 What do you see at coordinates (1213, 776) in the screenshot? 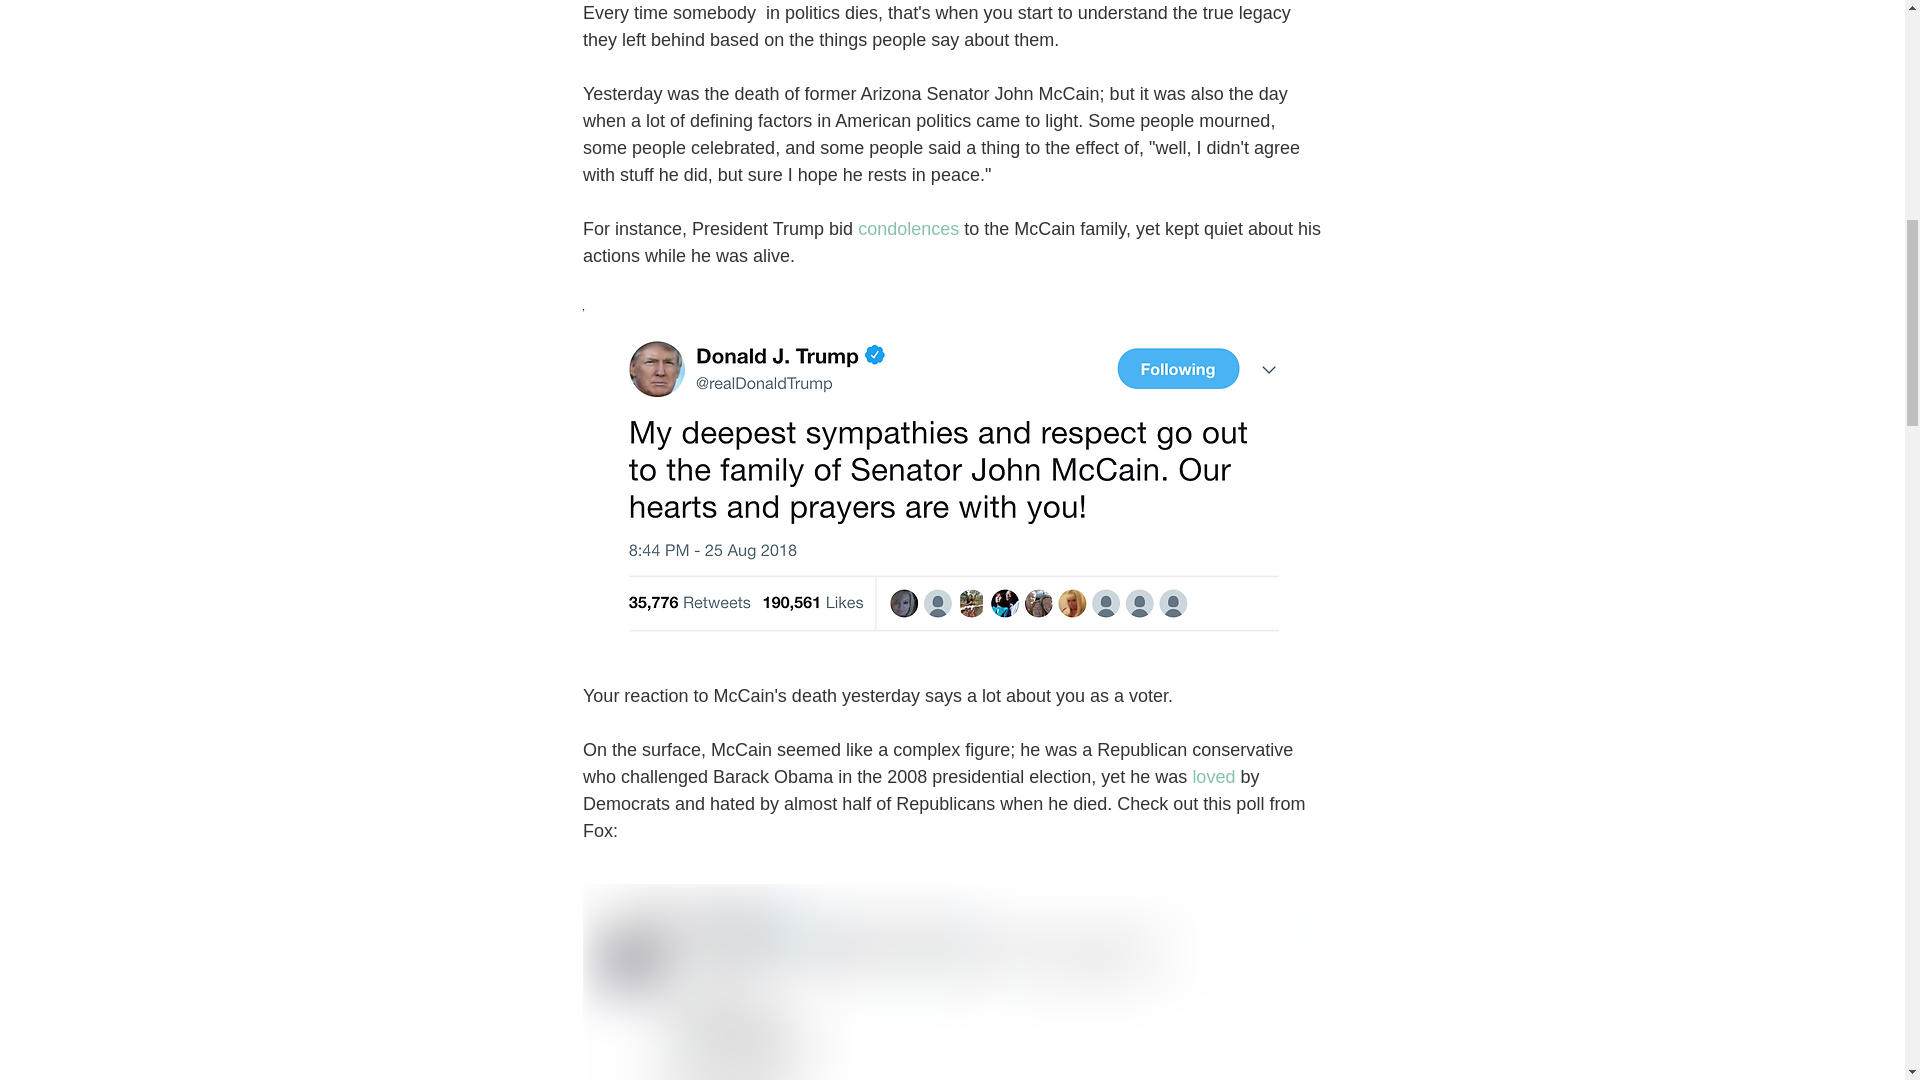
I see `loved` at bounding box center [1213, 776].